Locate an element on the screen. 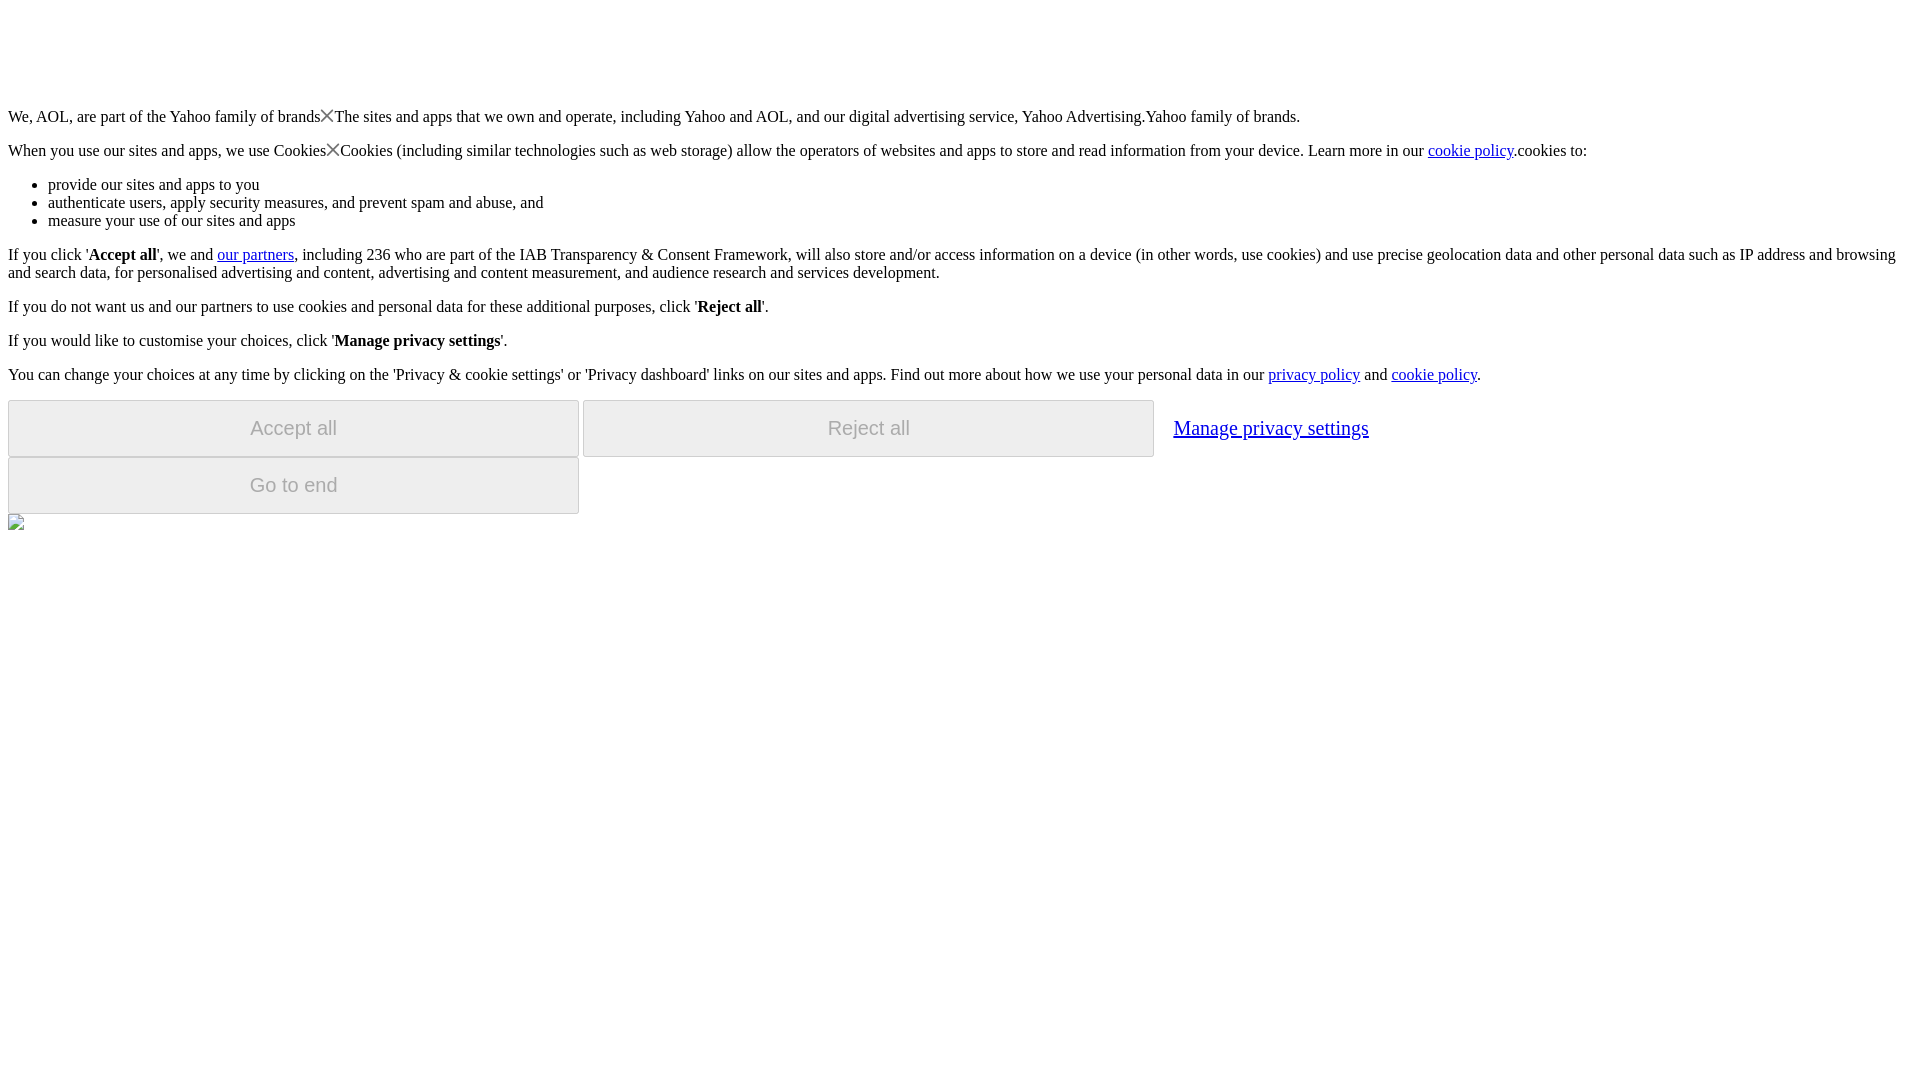  Go to end is located at coordinates (293, 485).